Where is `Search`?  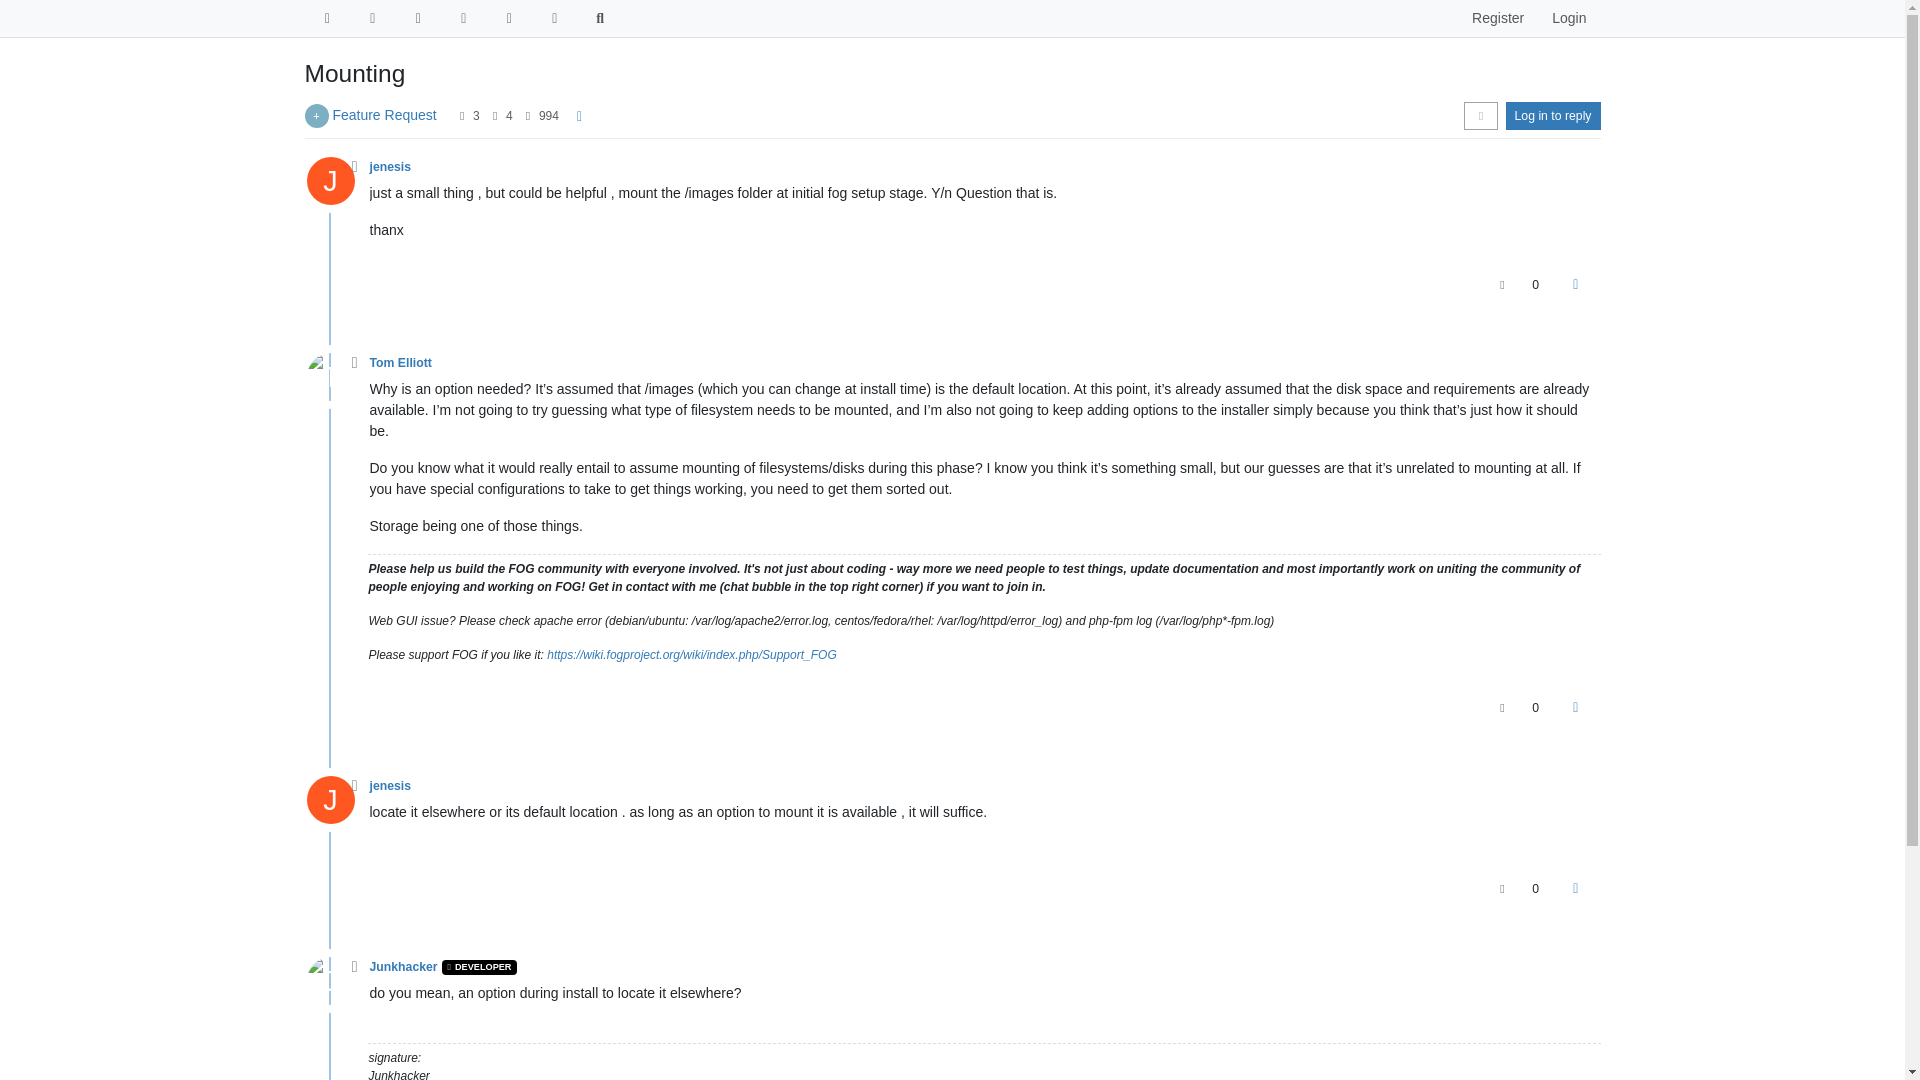
Search is located at coordinates (600, 18).